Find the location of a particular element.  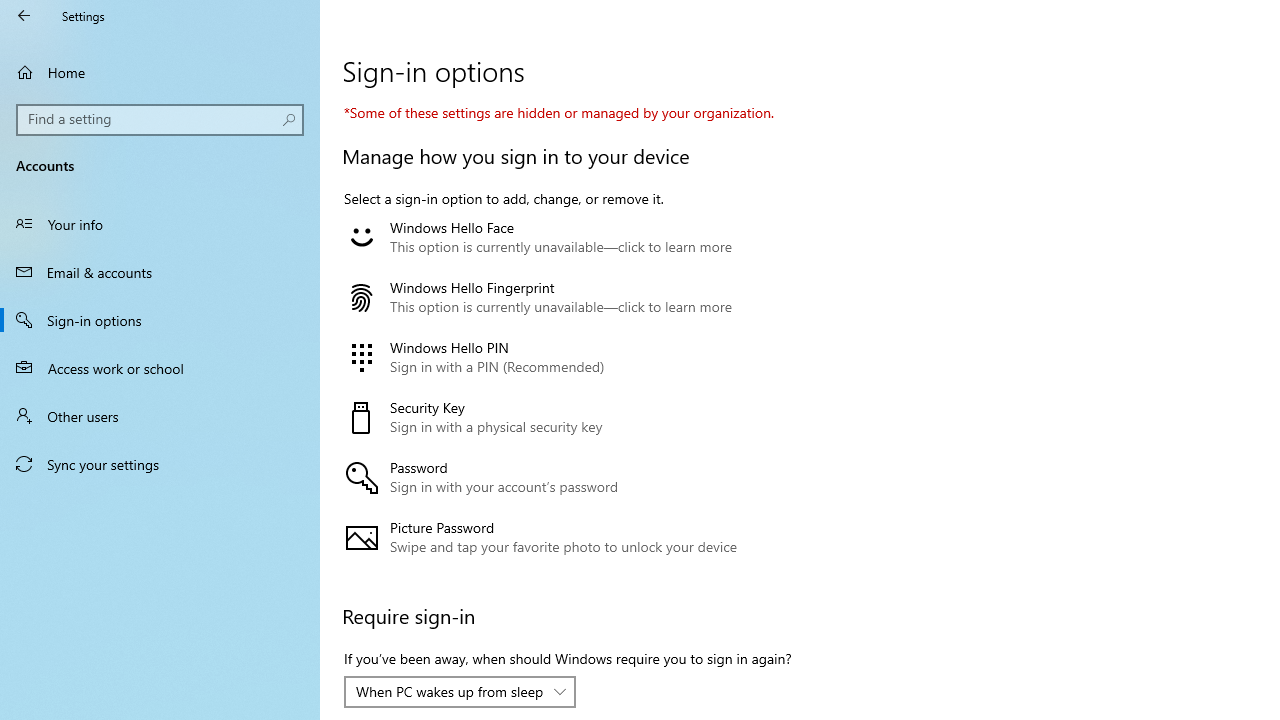

Your info is located at coordinates (160, 224).